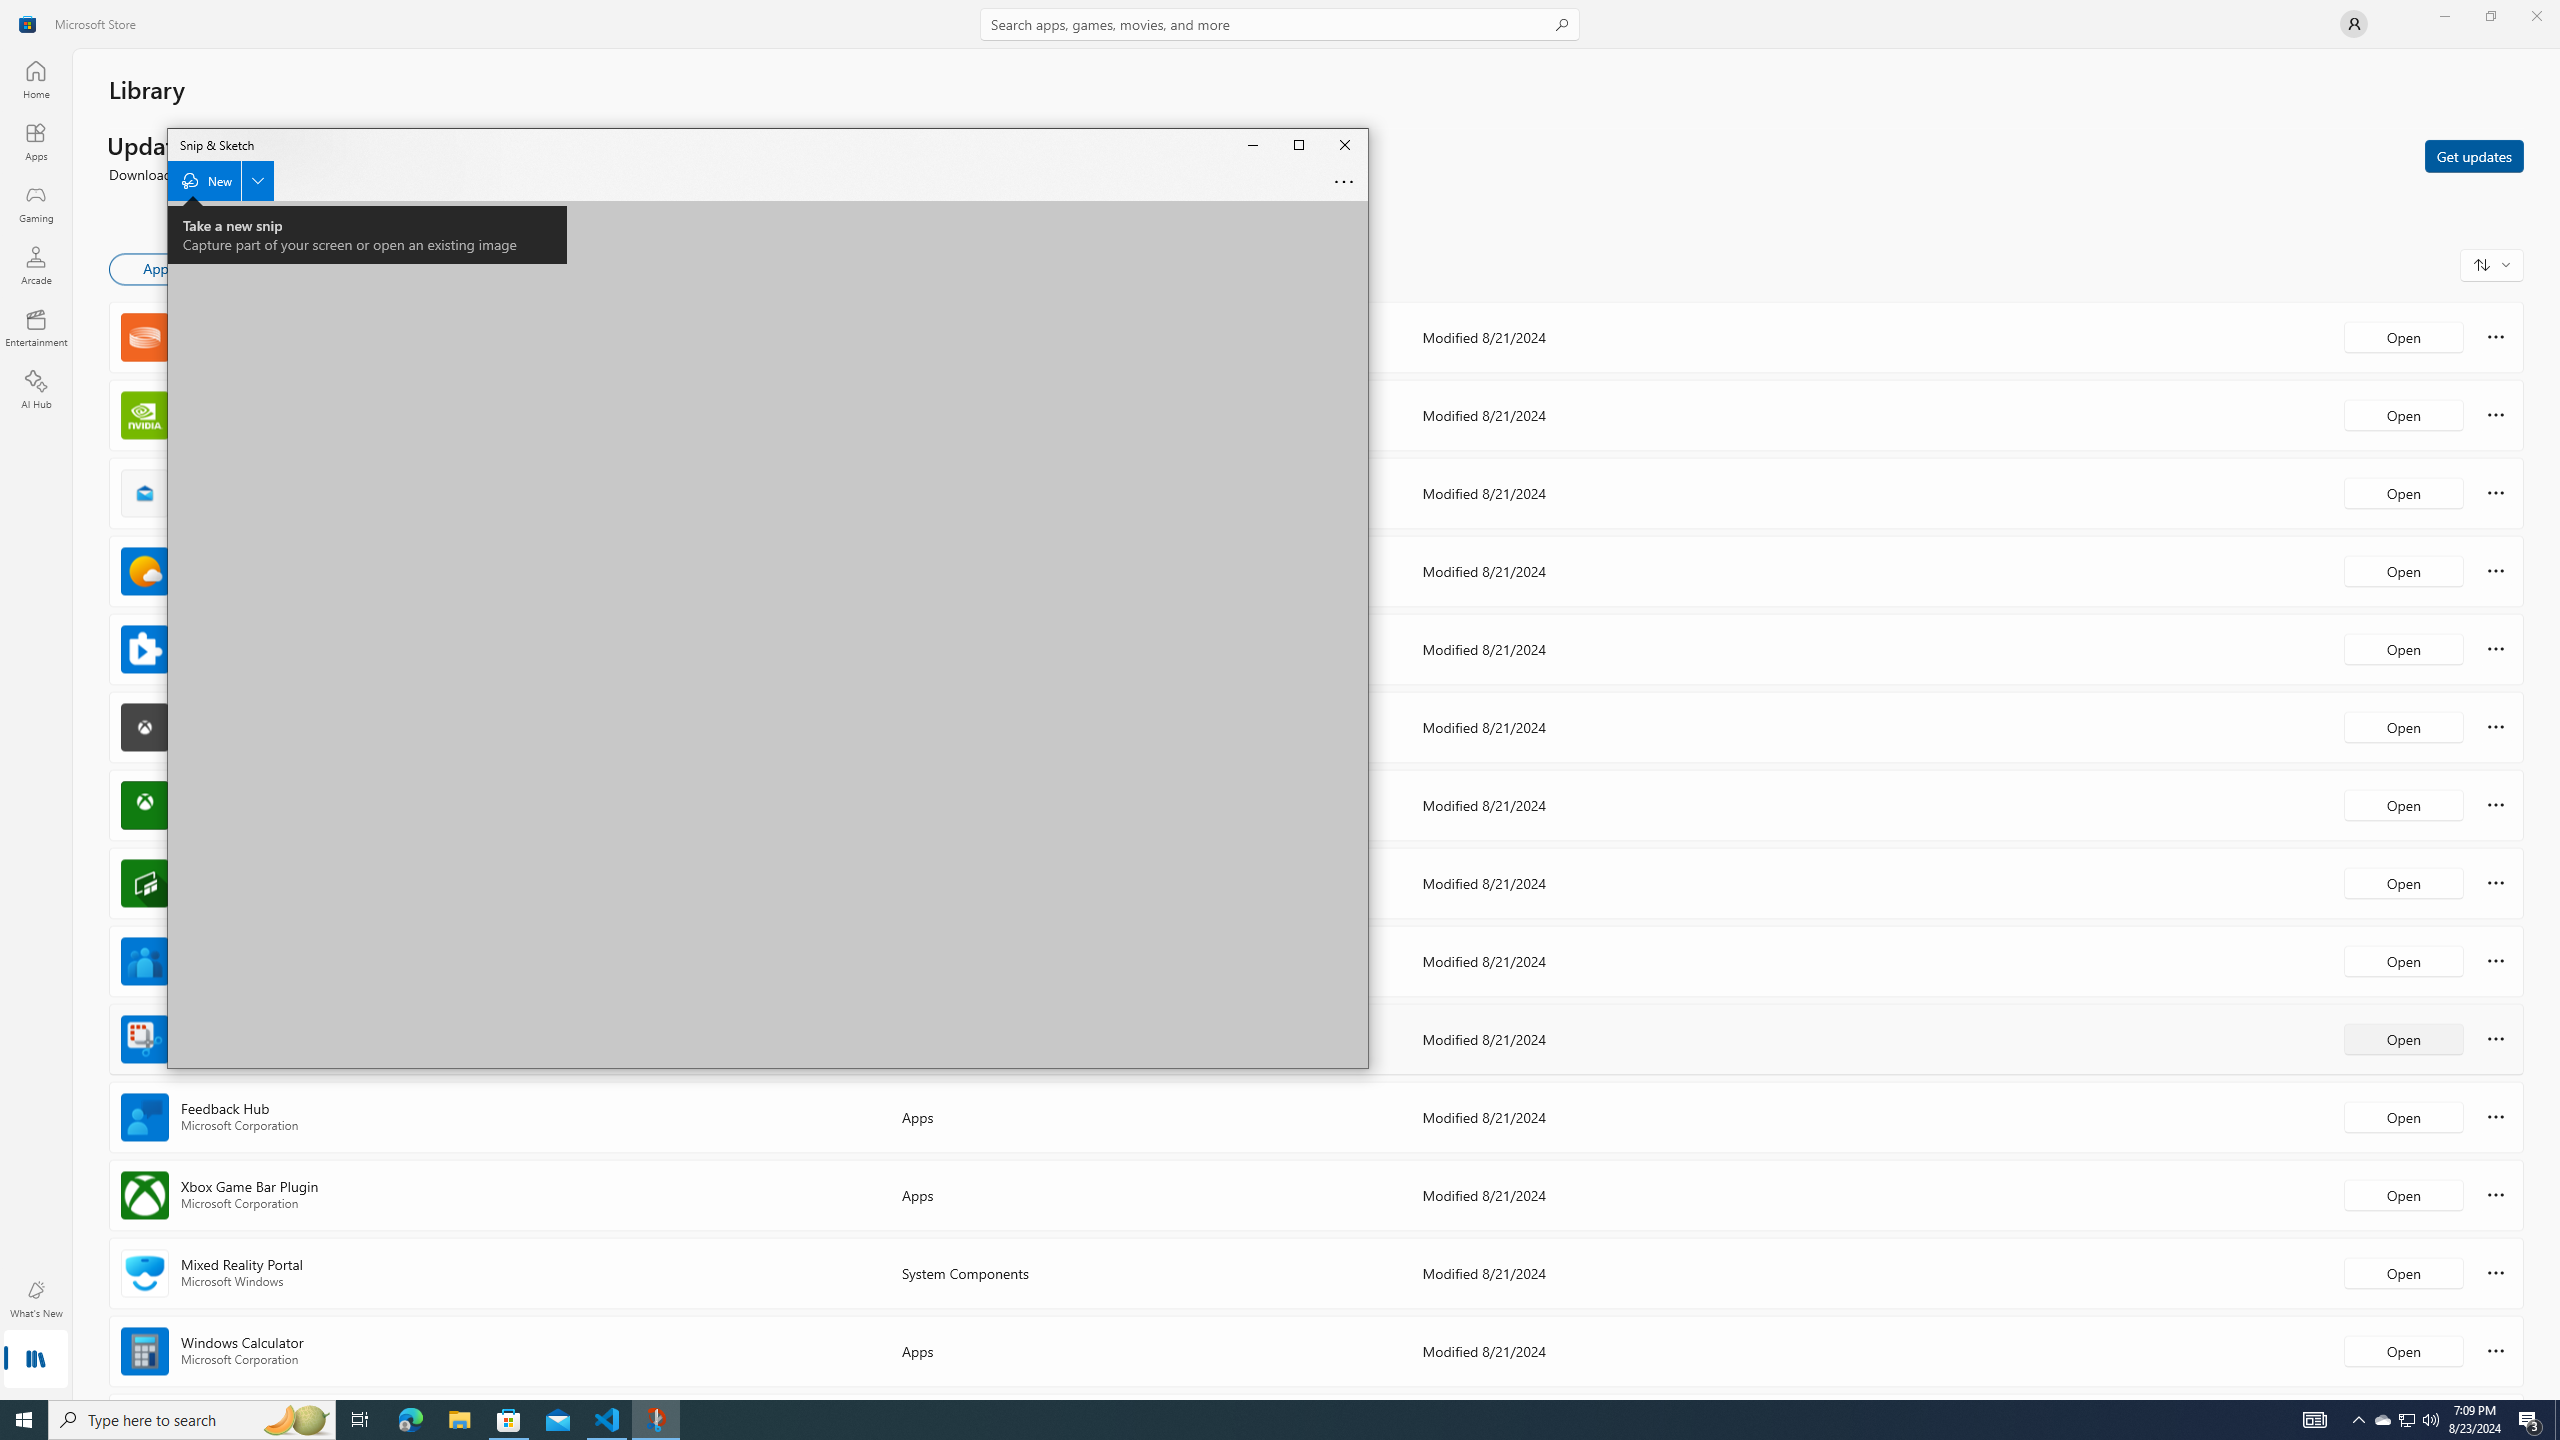 Image resolution: width=2560 pixels, height=1440 pixels. What do you see at coordinates (656, 1420) in the screenshot?
I see `Snip & Sketch - 1 running window` at bounding box center [656, 1420].